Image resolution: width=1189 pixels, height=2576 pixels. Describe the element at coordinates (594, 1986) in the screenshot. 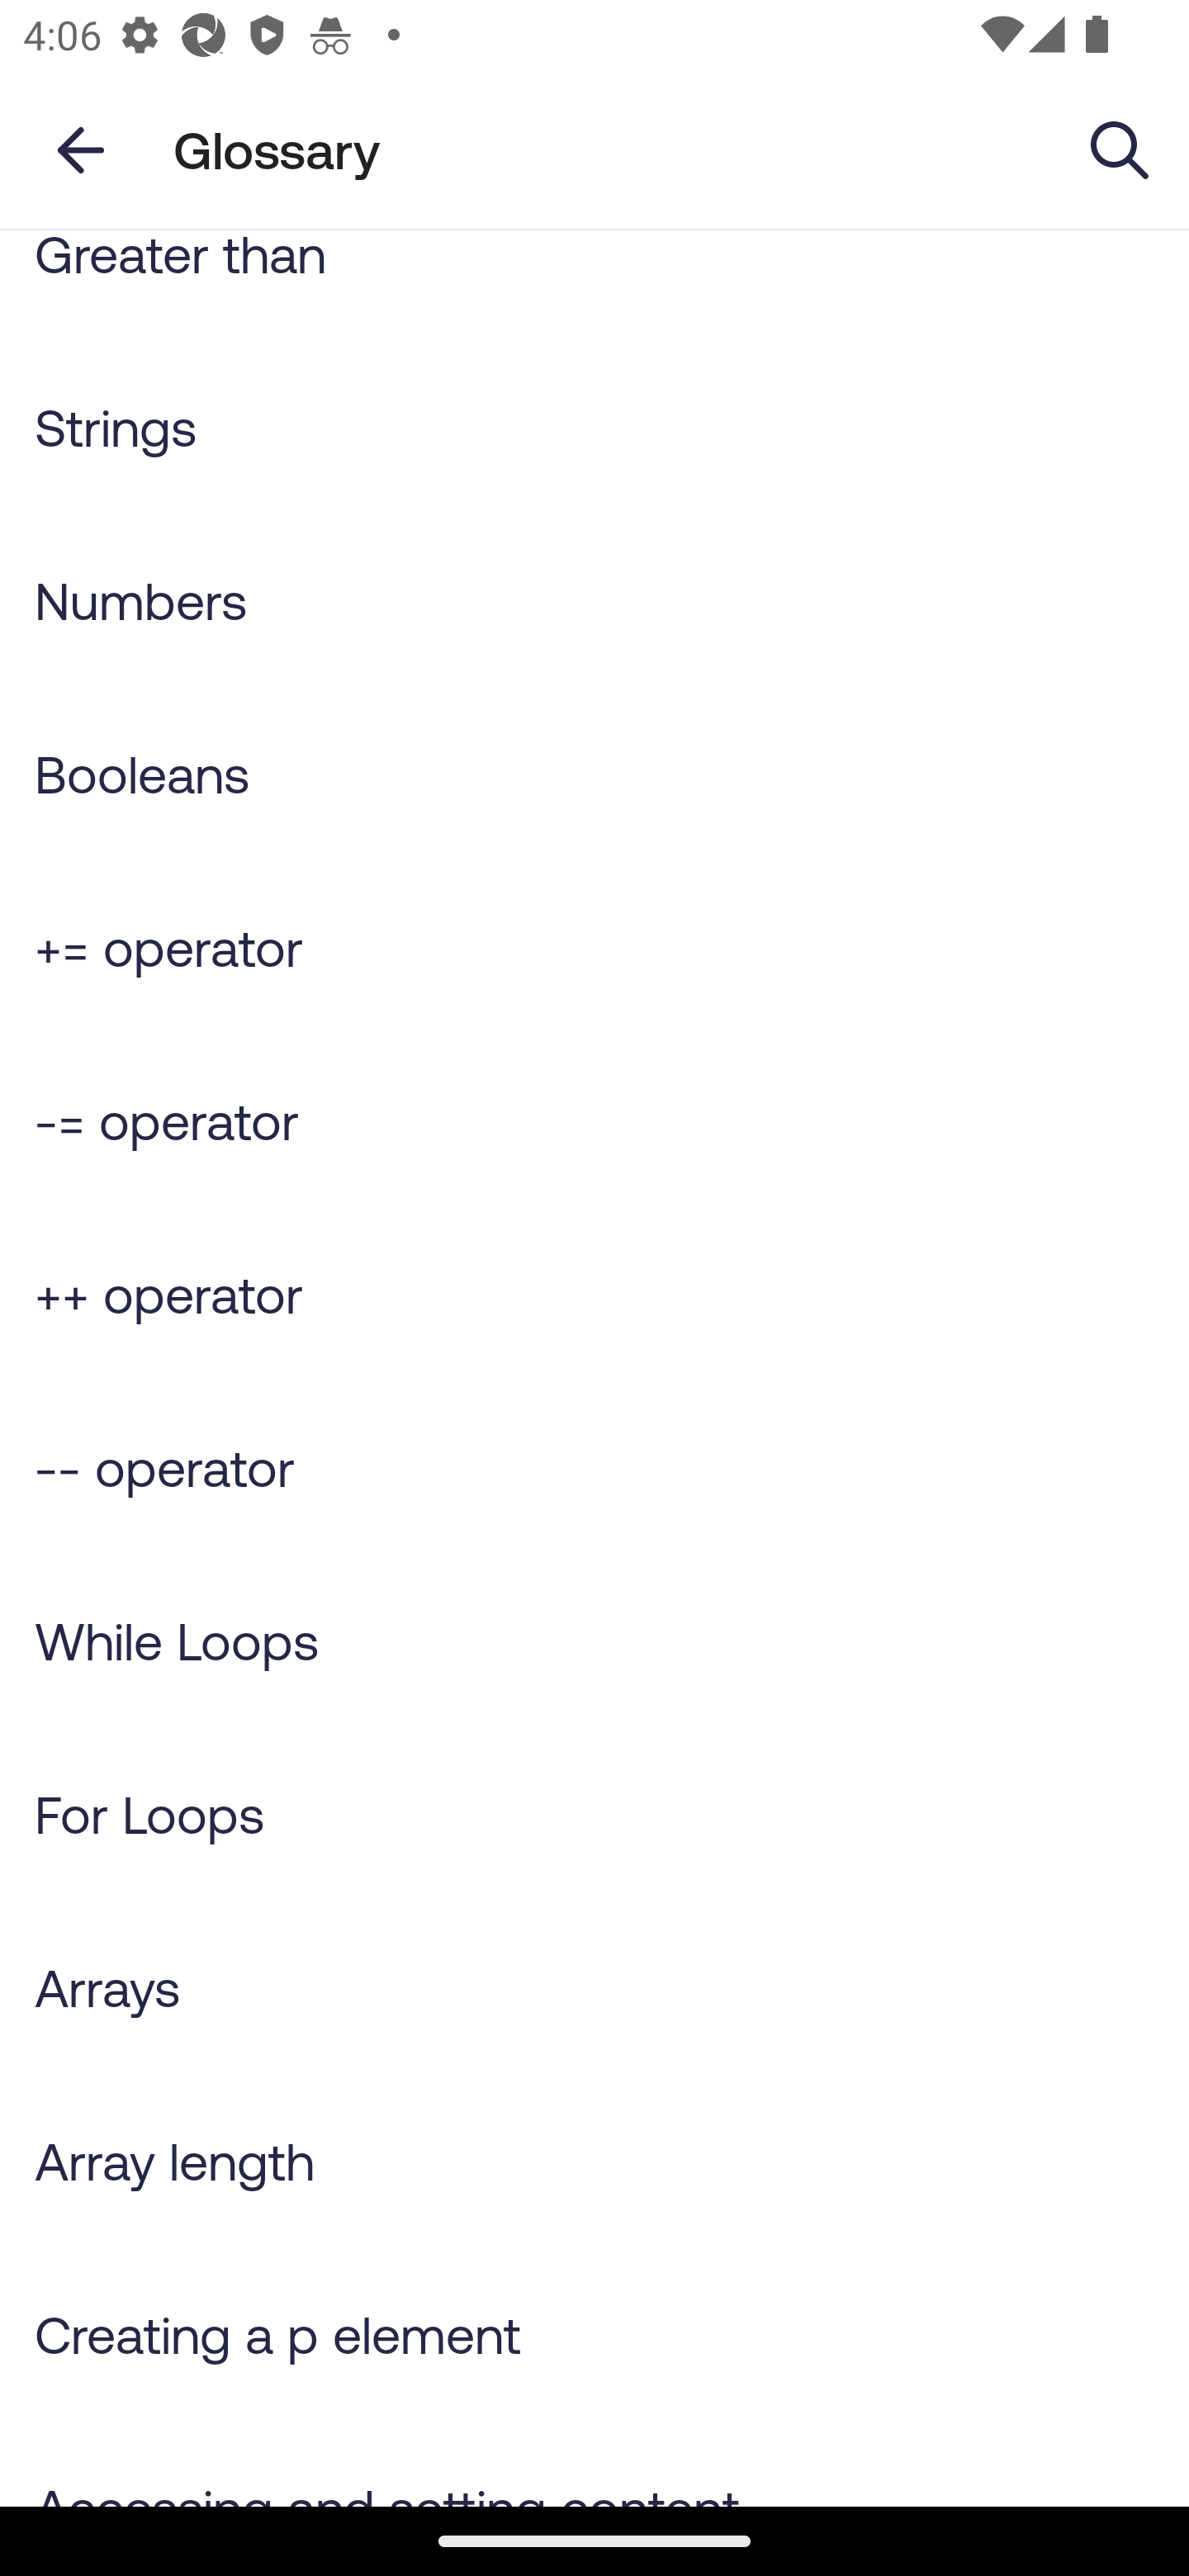

I see `Arrays` at that location.